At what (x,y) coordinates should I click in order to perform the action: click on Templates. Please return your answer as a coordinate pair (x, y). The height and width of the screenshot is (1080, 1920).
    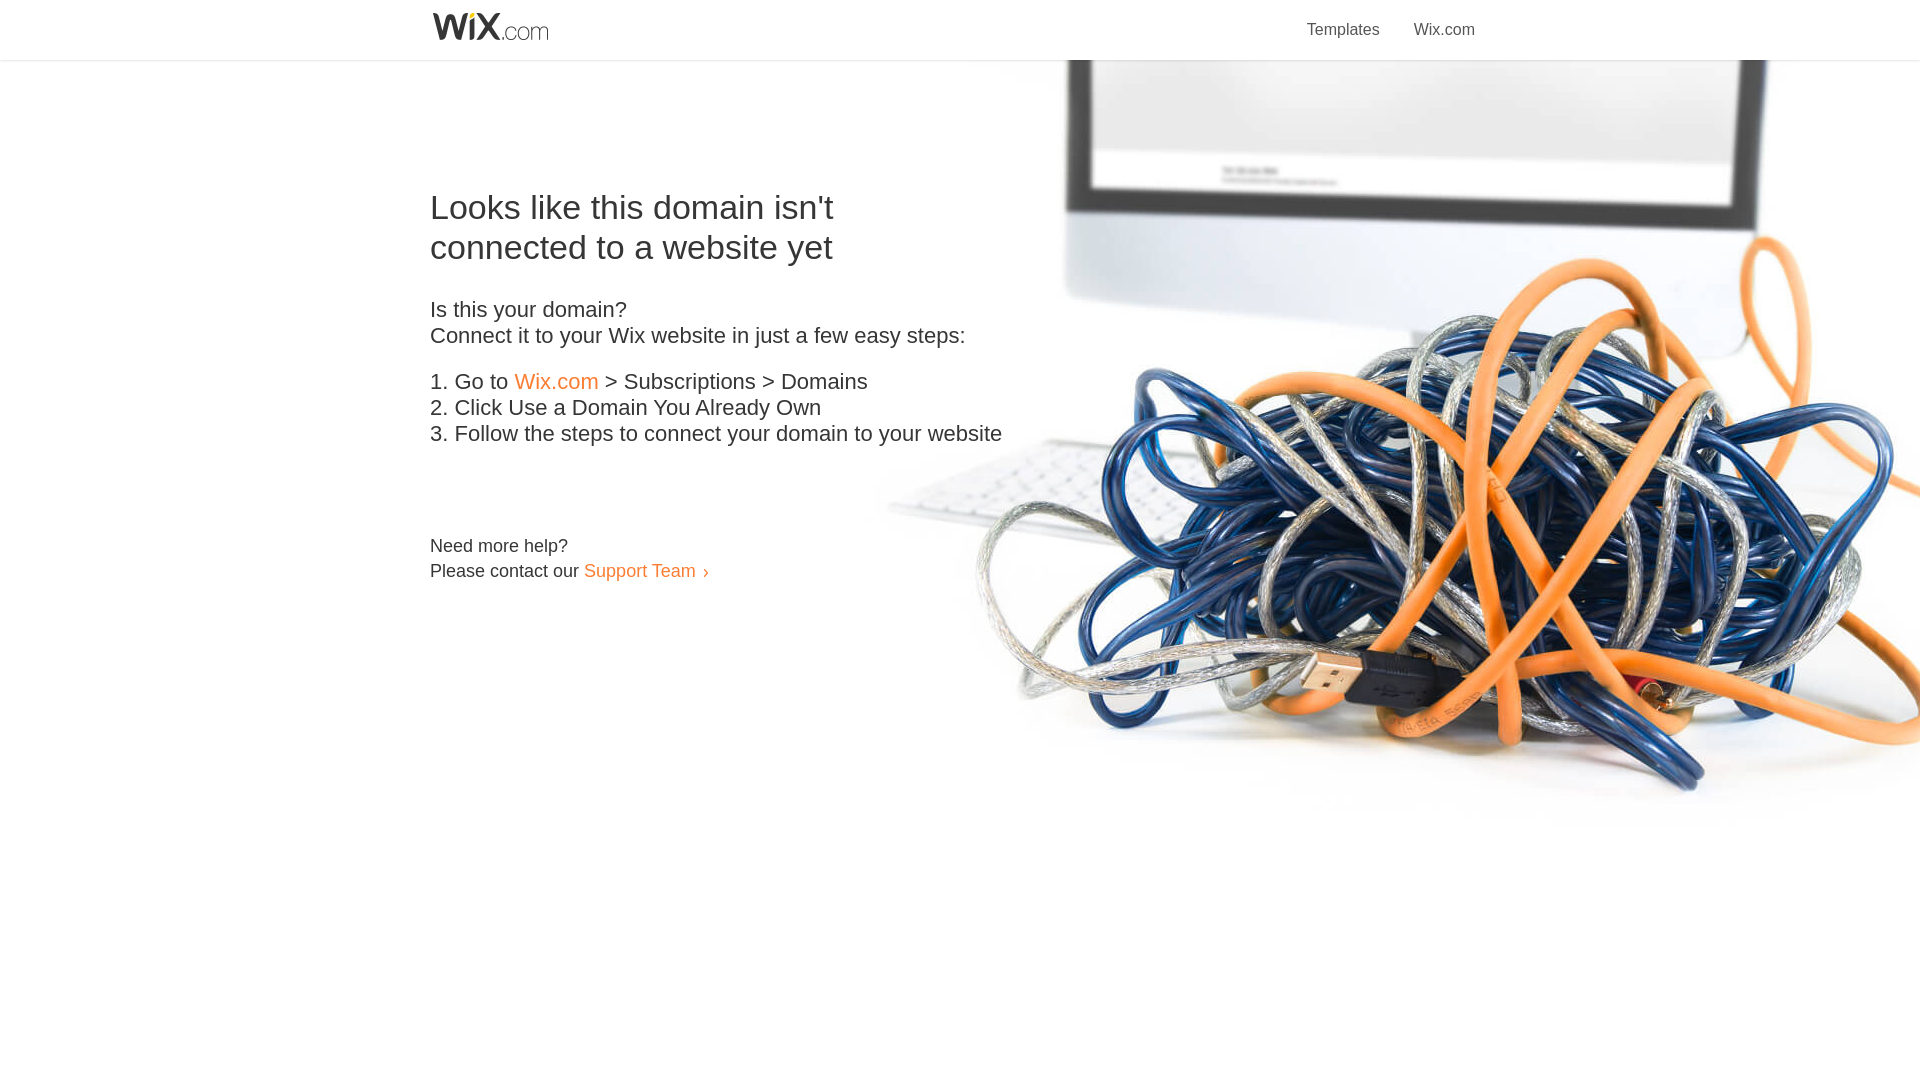
    Looking at the image, I should click on (1344, 18).